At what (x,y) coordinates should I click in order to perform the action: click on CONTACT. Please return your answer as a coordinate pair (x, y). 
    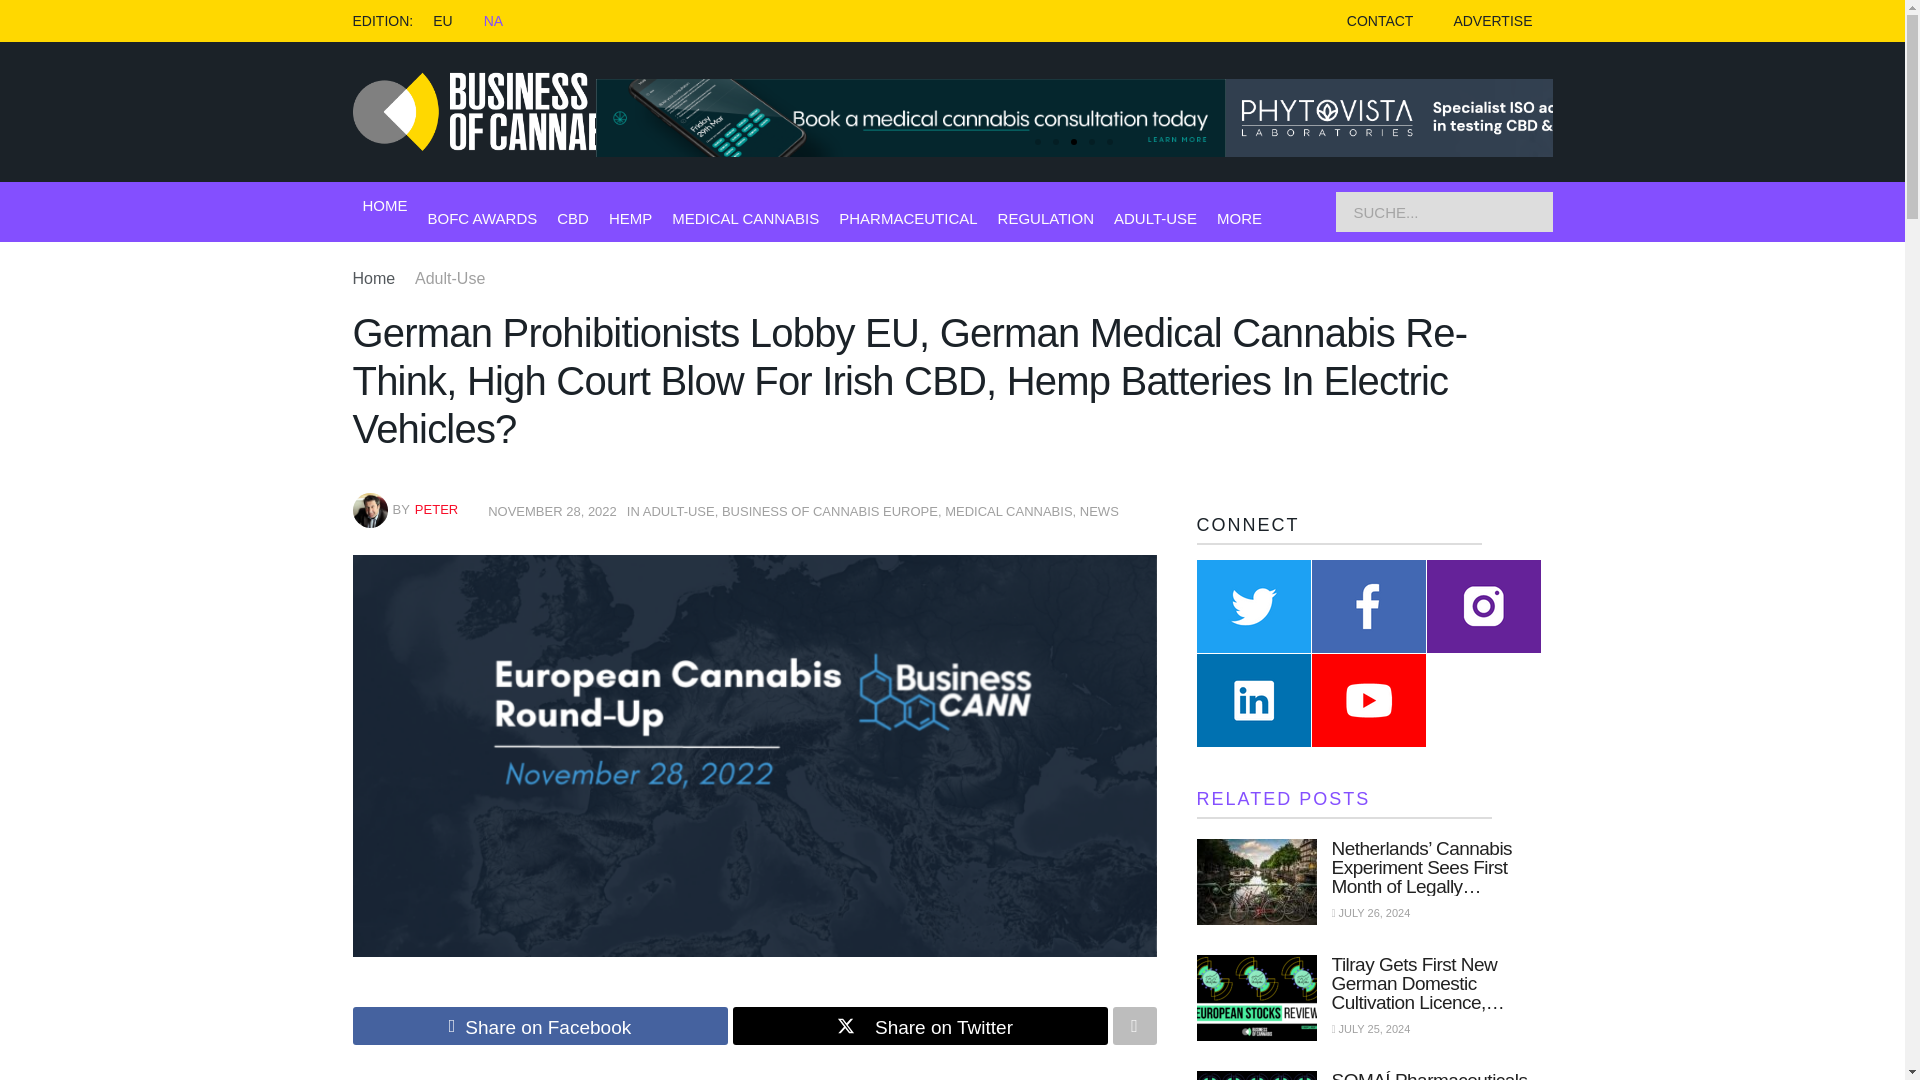
    Looking at the image, I should click on (1380, 21).